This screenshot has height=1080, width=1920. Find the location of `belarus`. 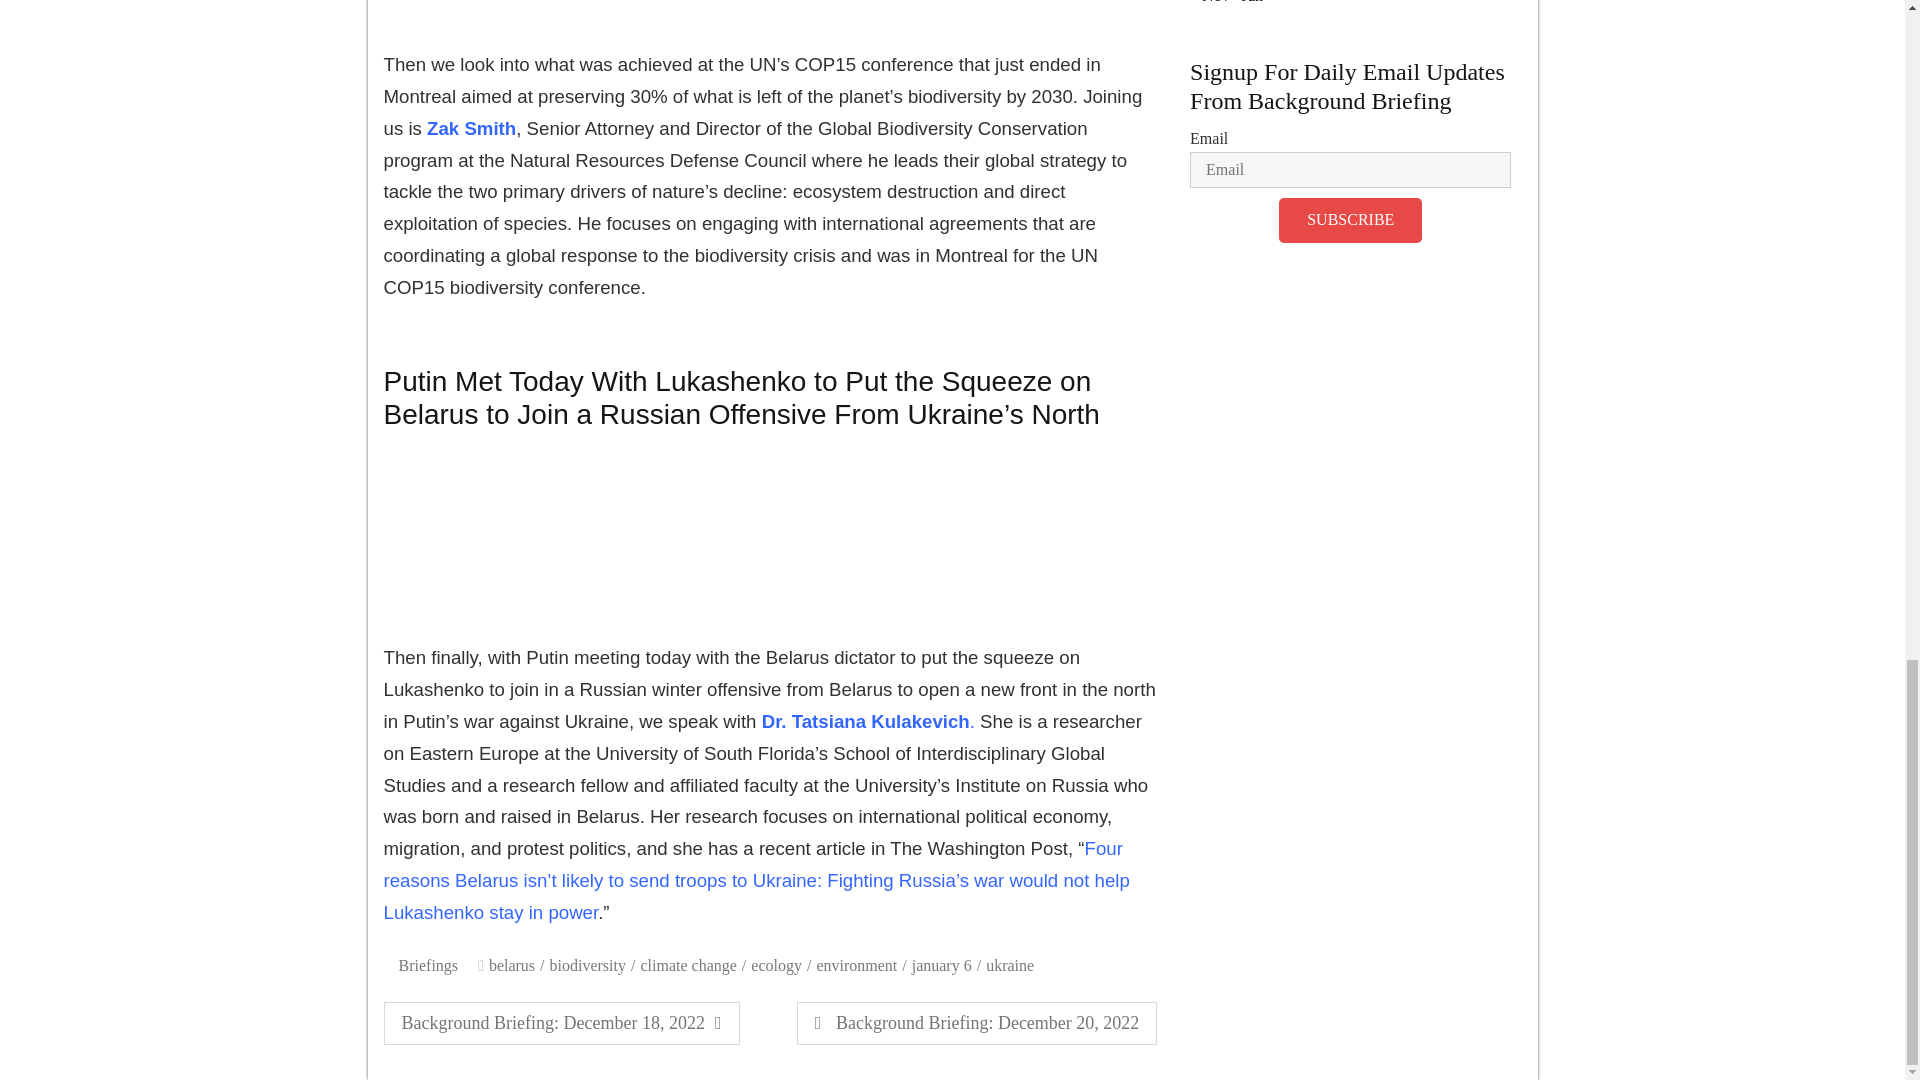

belarus is located at coordinates (562, 1024).